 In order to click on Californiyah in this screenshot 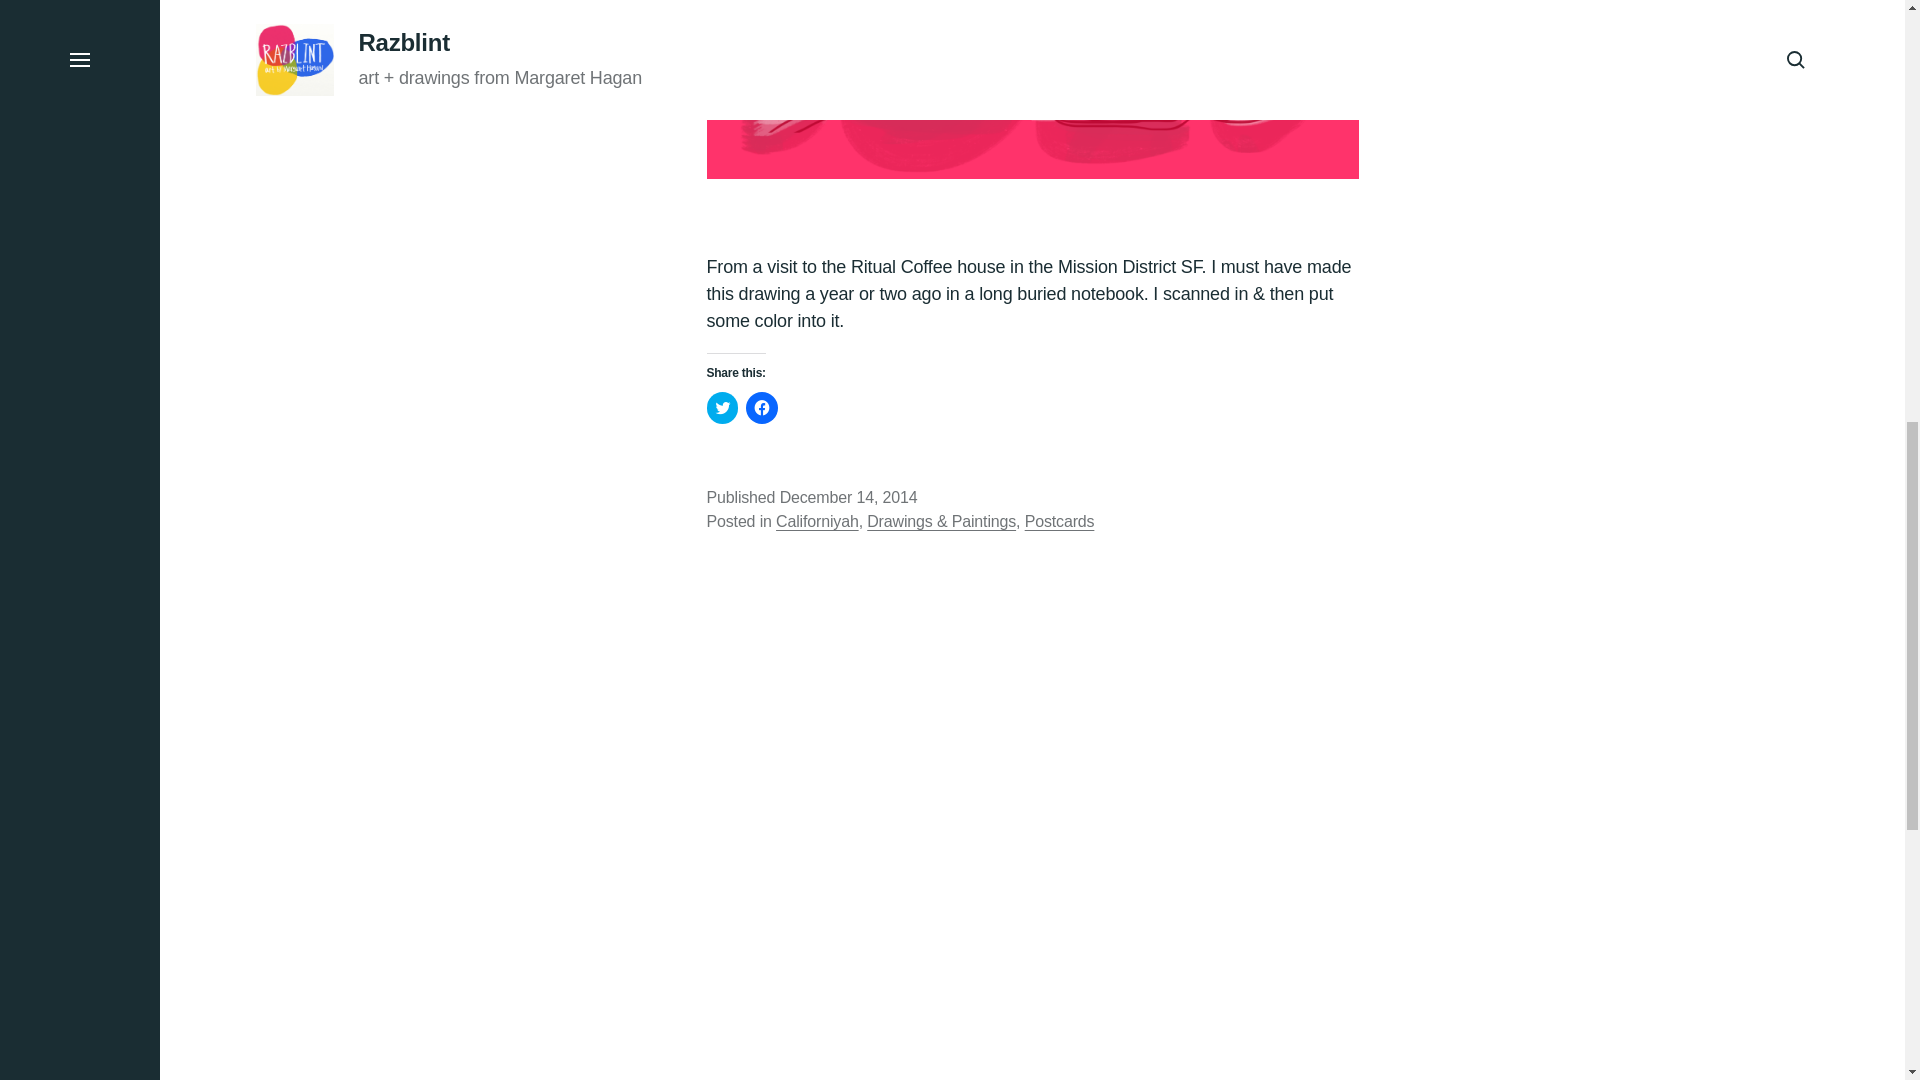, I will do `click(816, 524)`.